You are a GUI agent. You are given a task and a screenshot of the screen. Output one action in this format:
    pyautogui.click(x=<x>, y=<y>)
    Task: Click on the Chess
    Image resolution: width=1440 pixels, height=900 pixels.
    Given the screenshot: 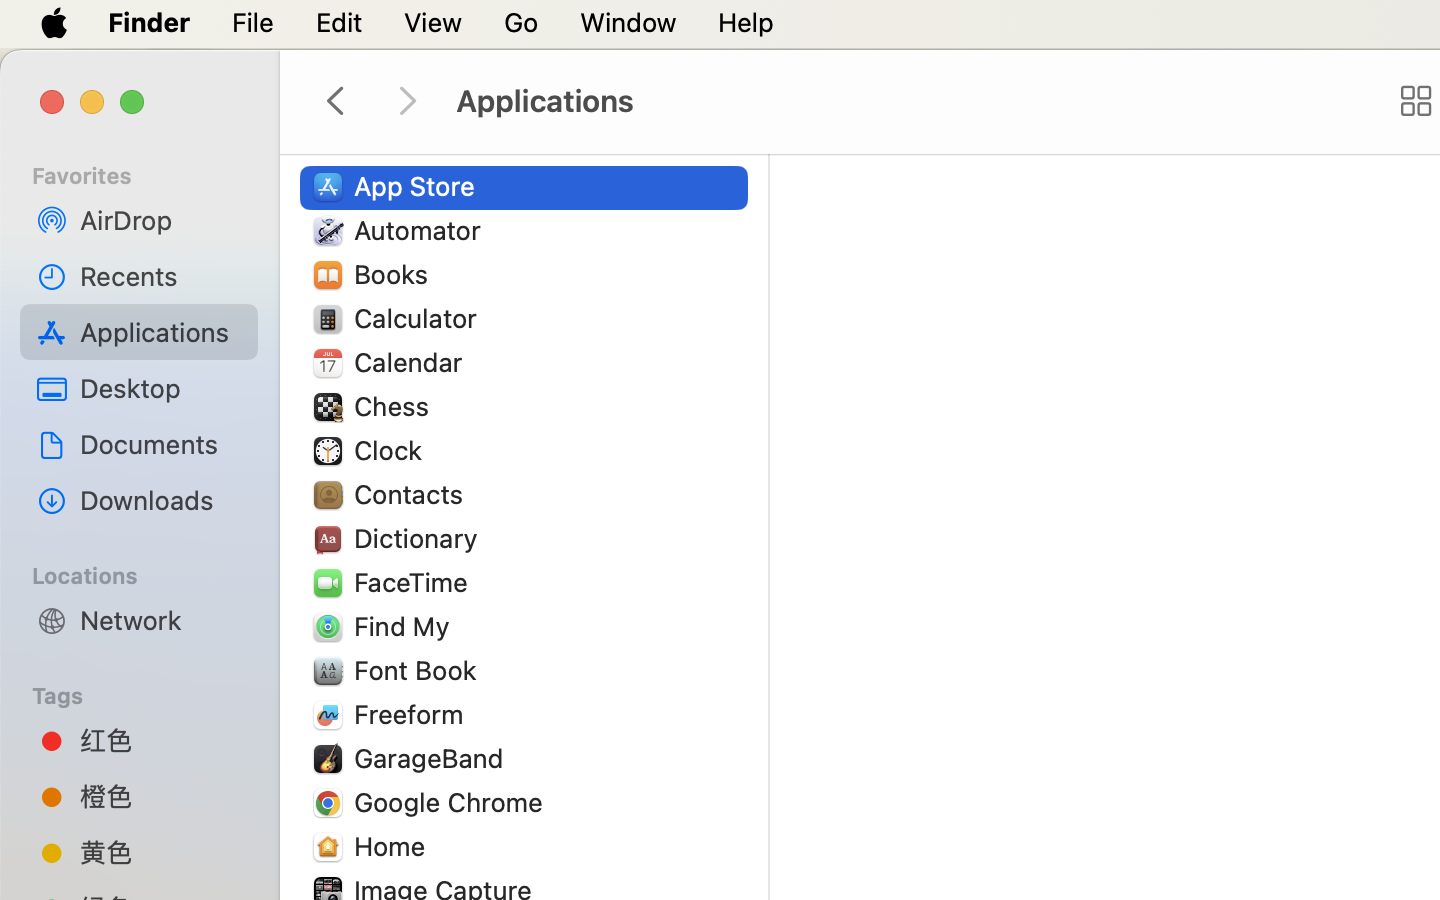 What is the action you would take?
    pyautogui.click(x=396, y=406)
    